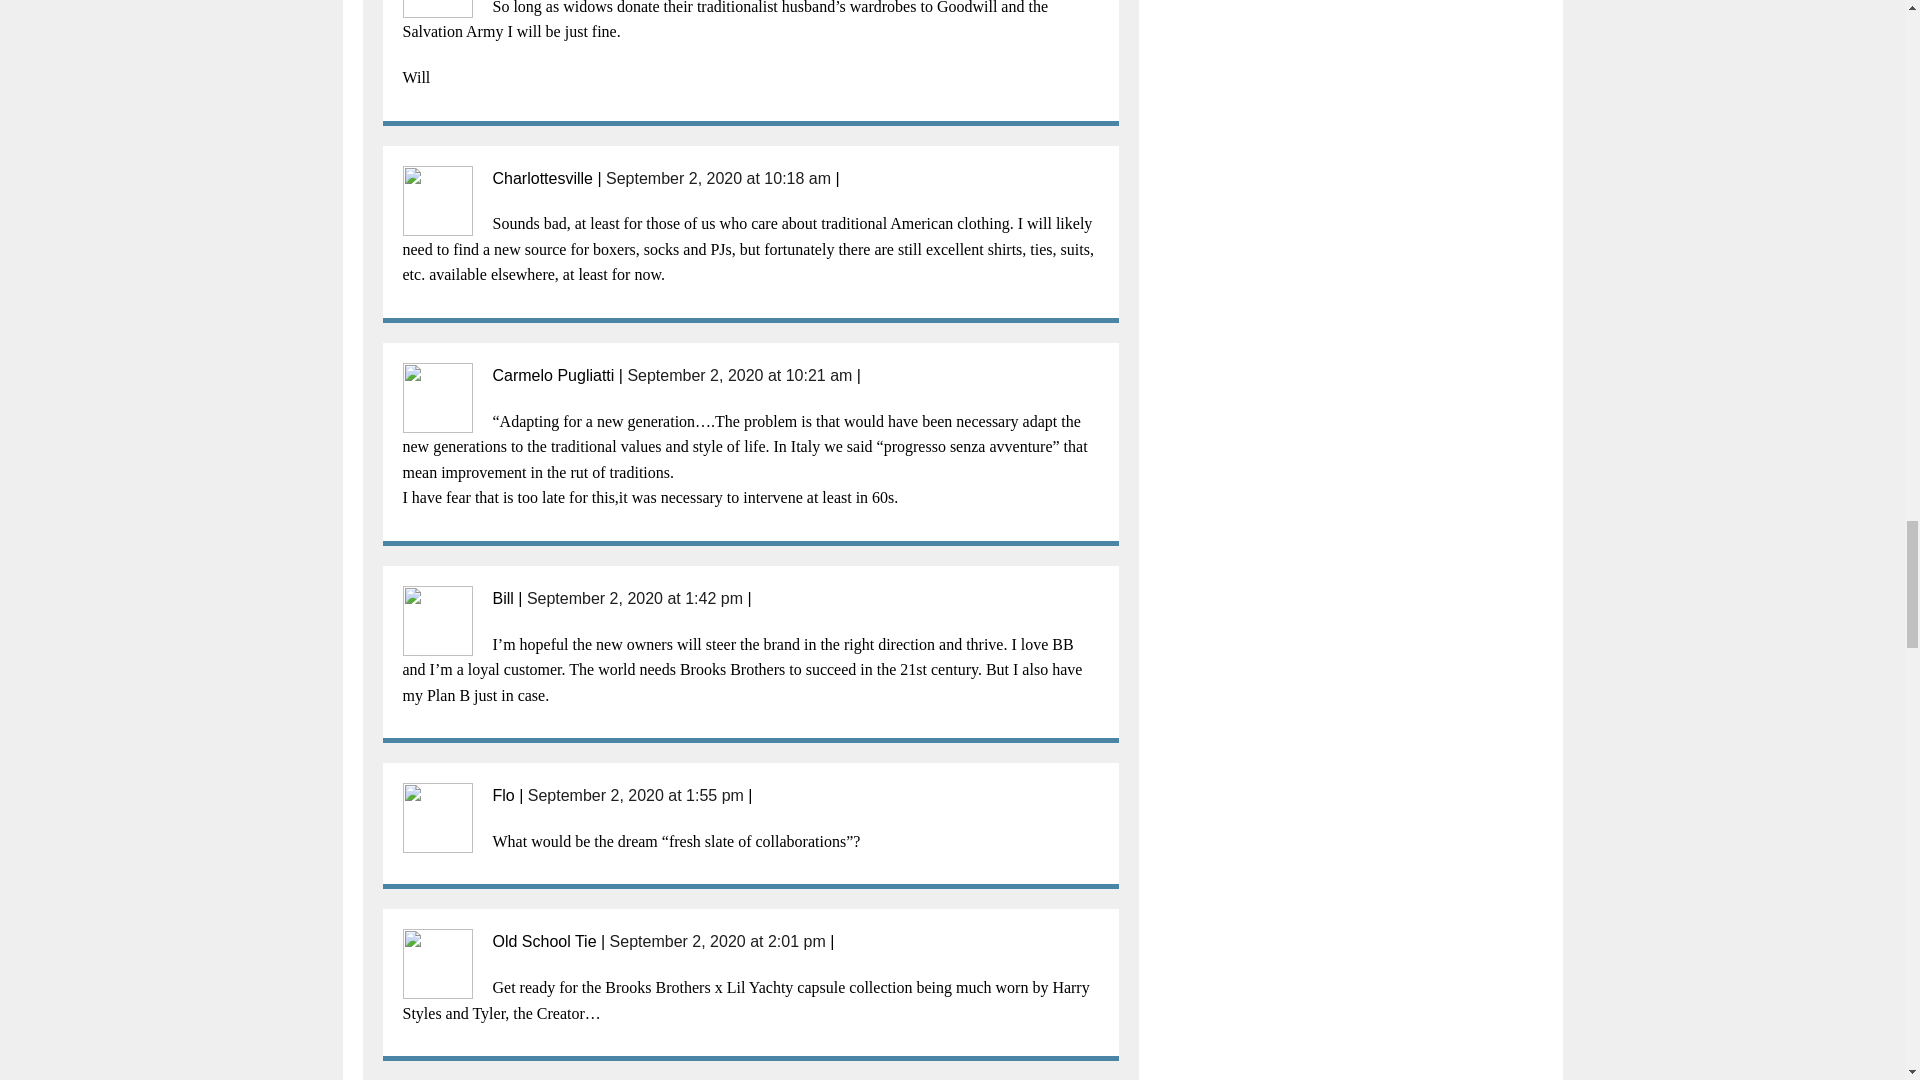 The width and height of the screenshot is (1920, 1080). What do you see at coordinates (634, 598) in the screenshot?
I see `September 2, 2020 at 1:42 pm` at bounding box center [634, 598].